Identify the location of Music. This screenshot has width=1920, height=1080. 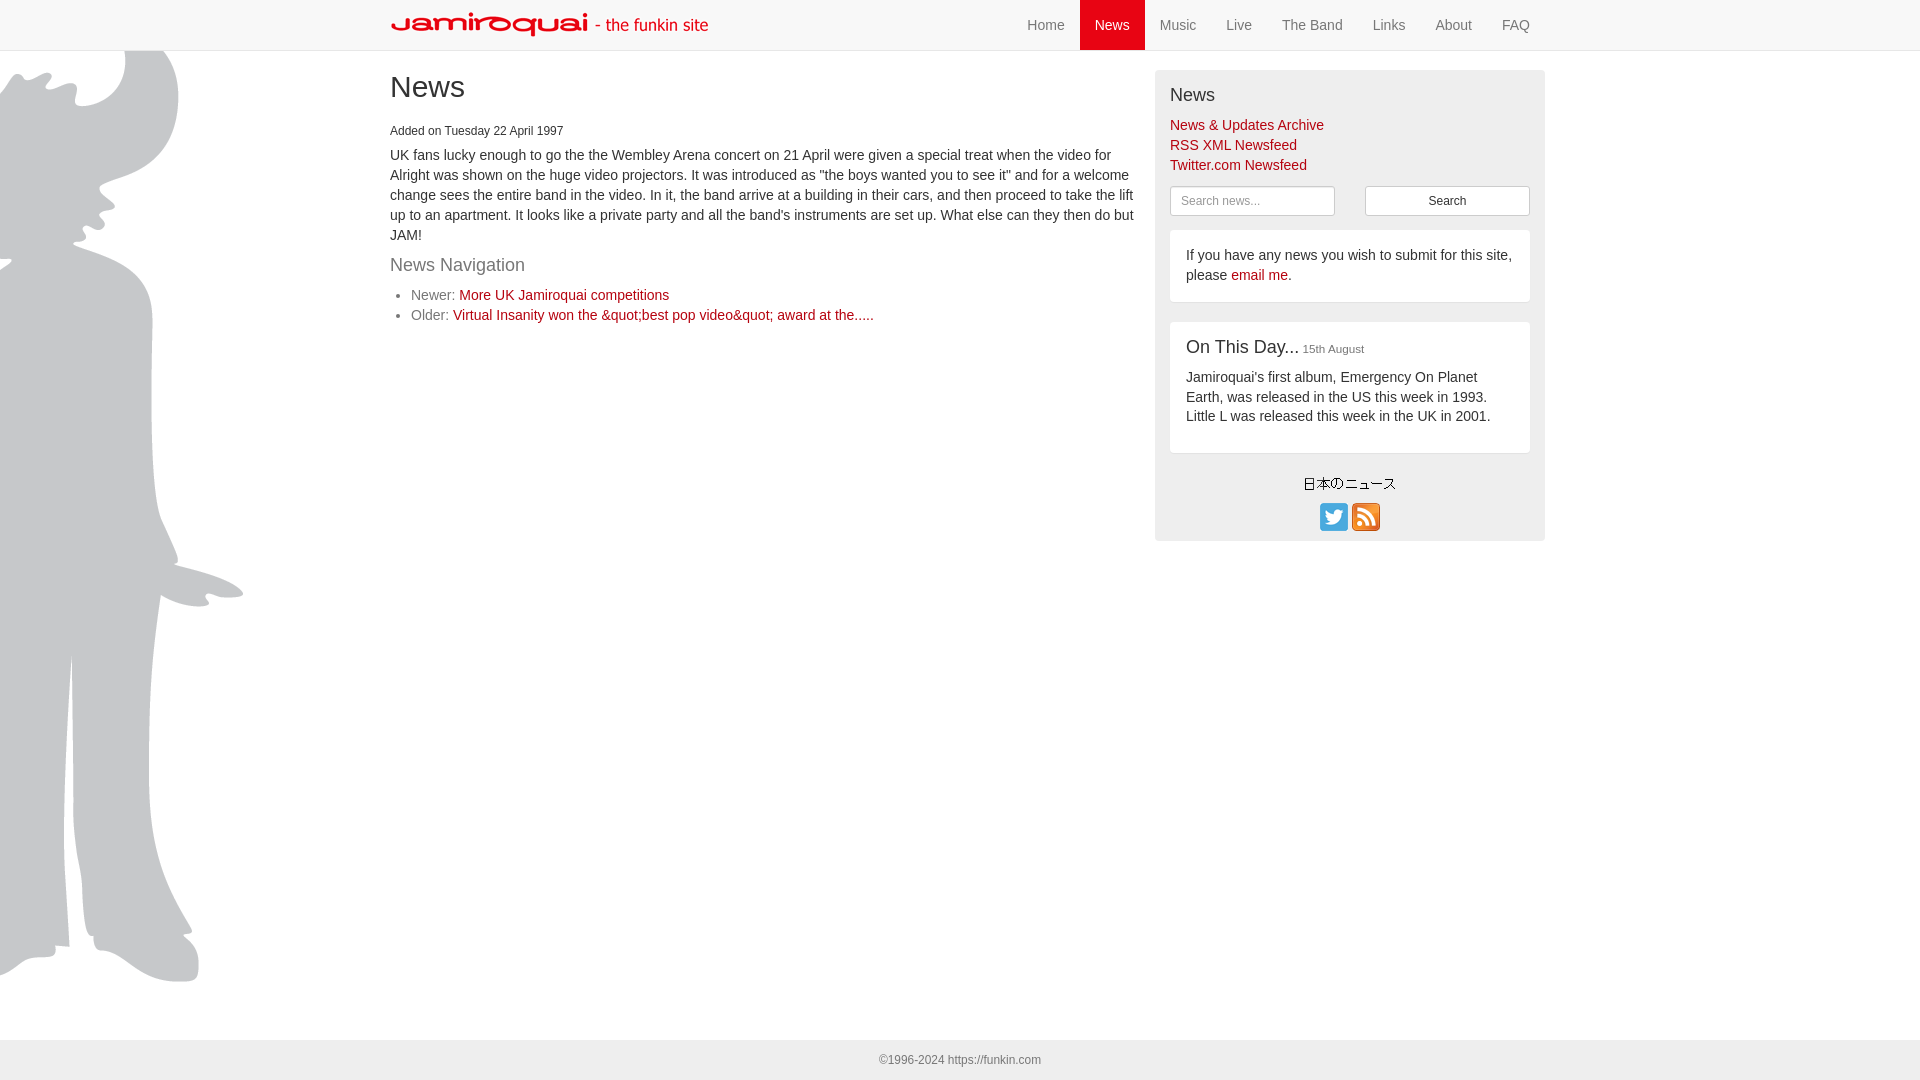
(1178, 24).